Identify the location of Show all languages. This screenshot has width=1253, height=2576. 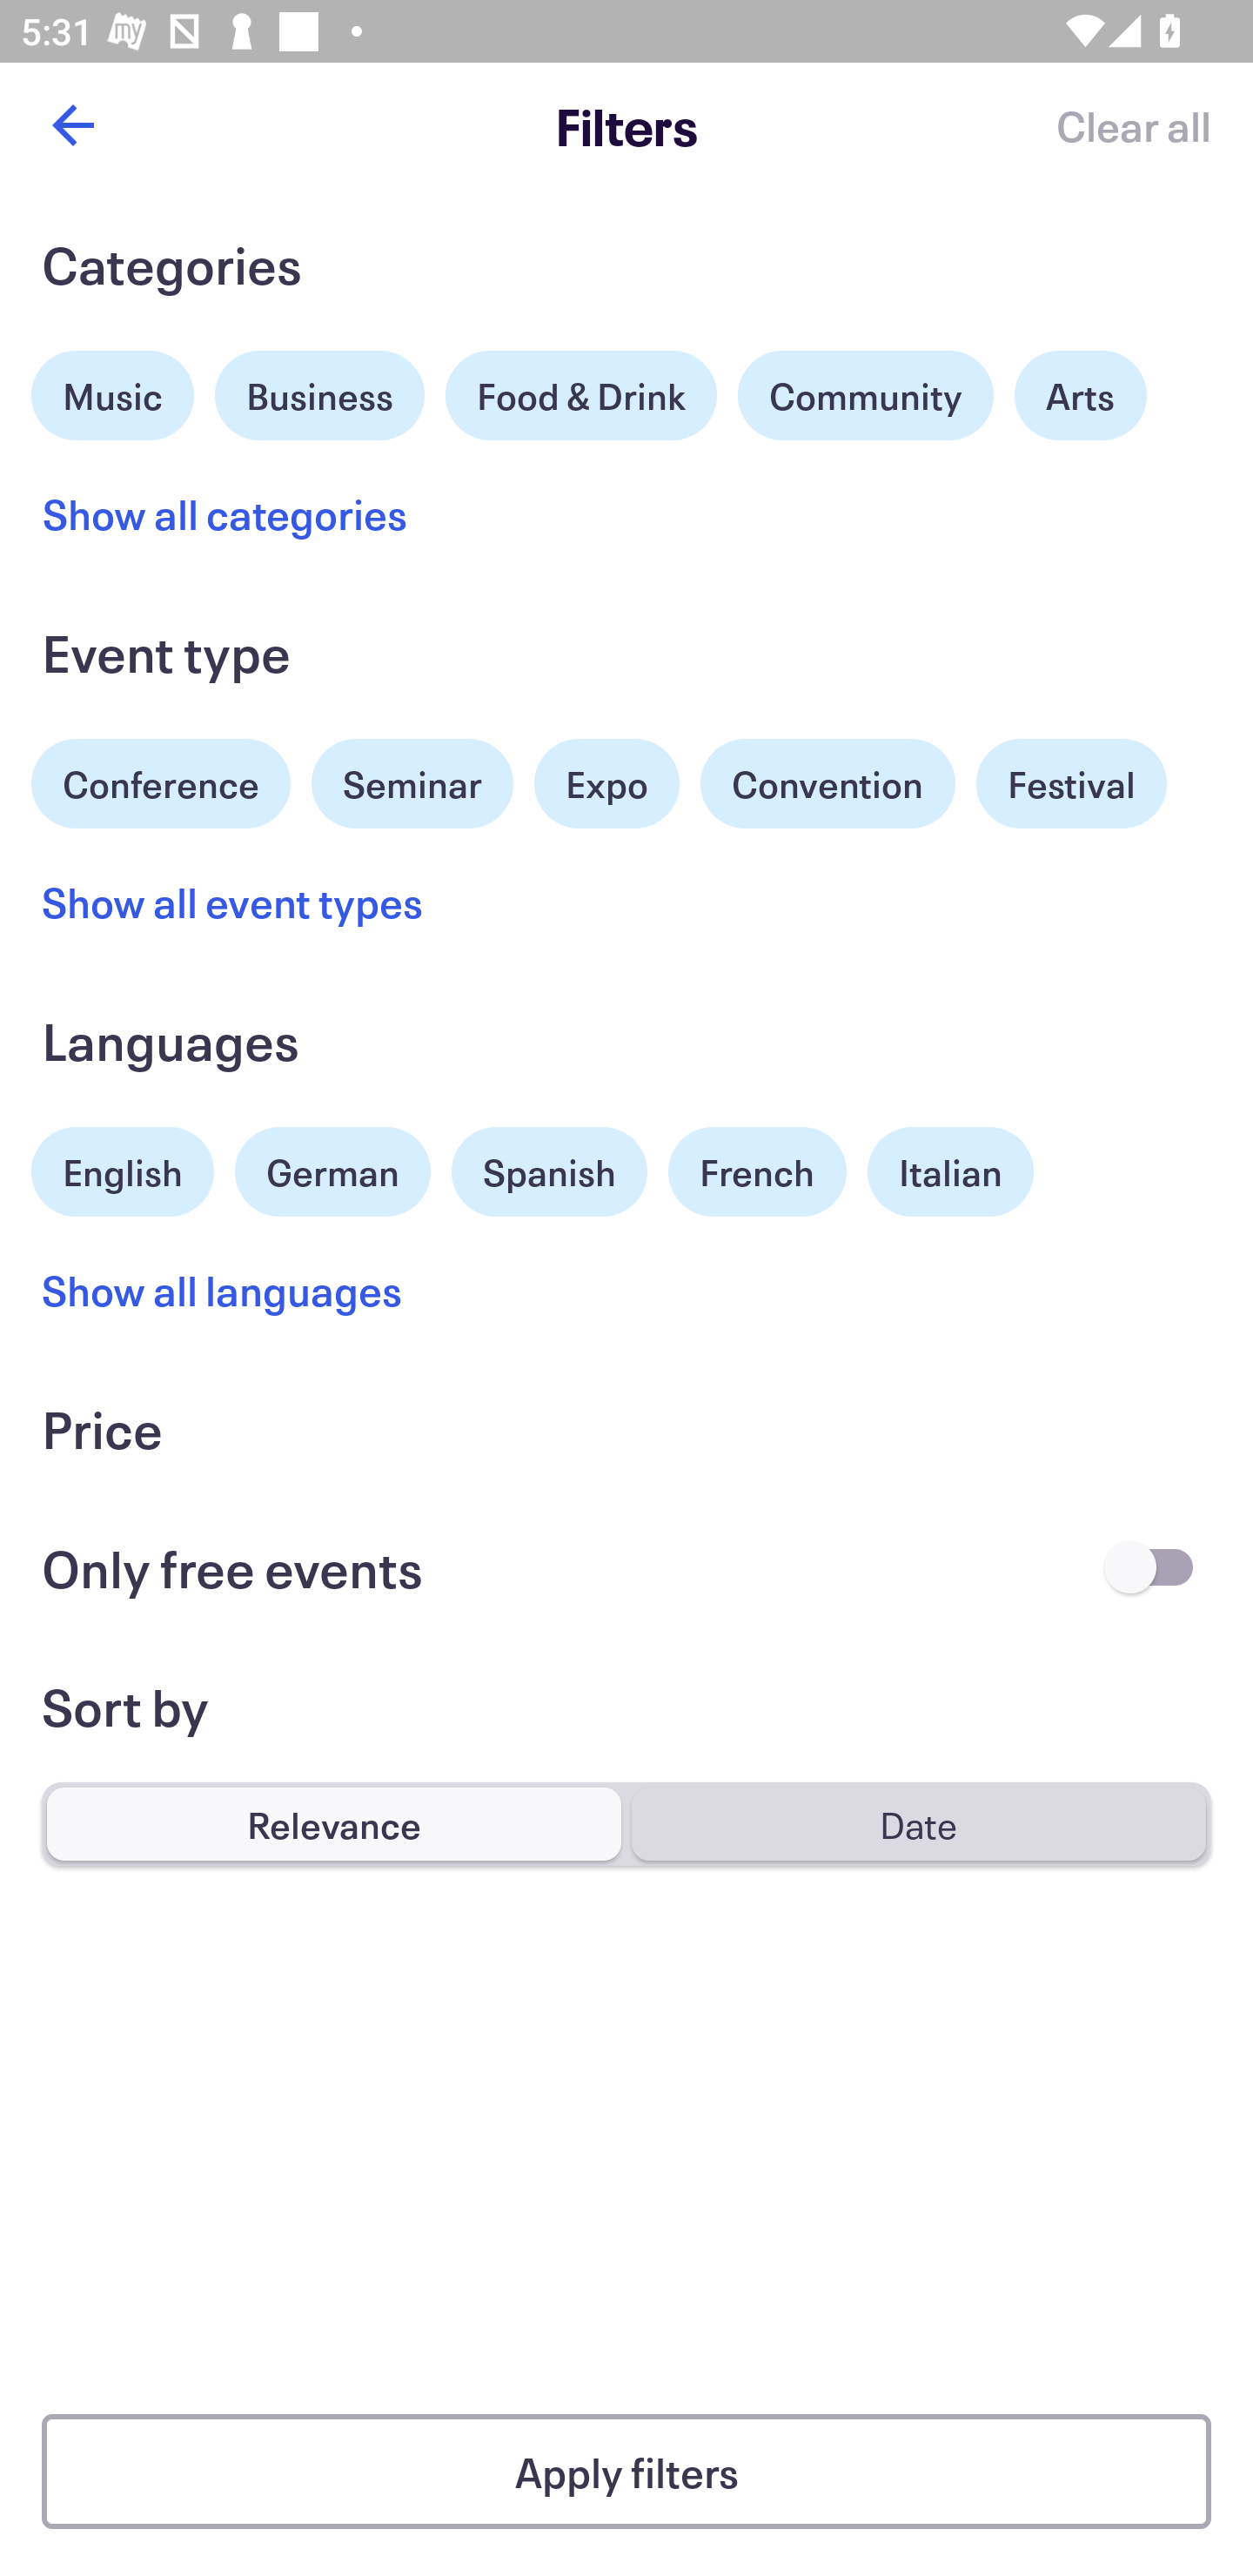
(223, 1289).